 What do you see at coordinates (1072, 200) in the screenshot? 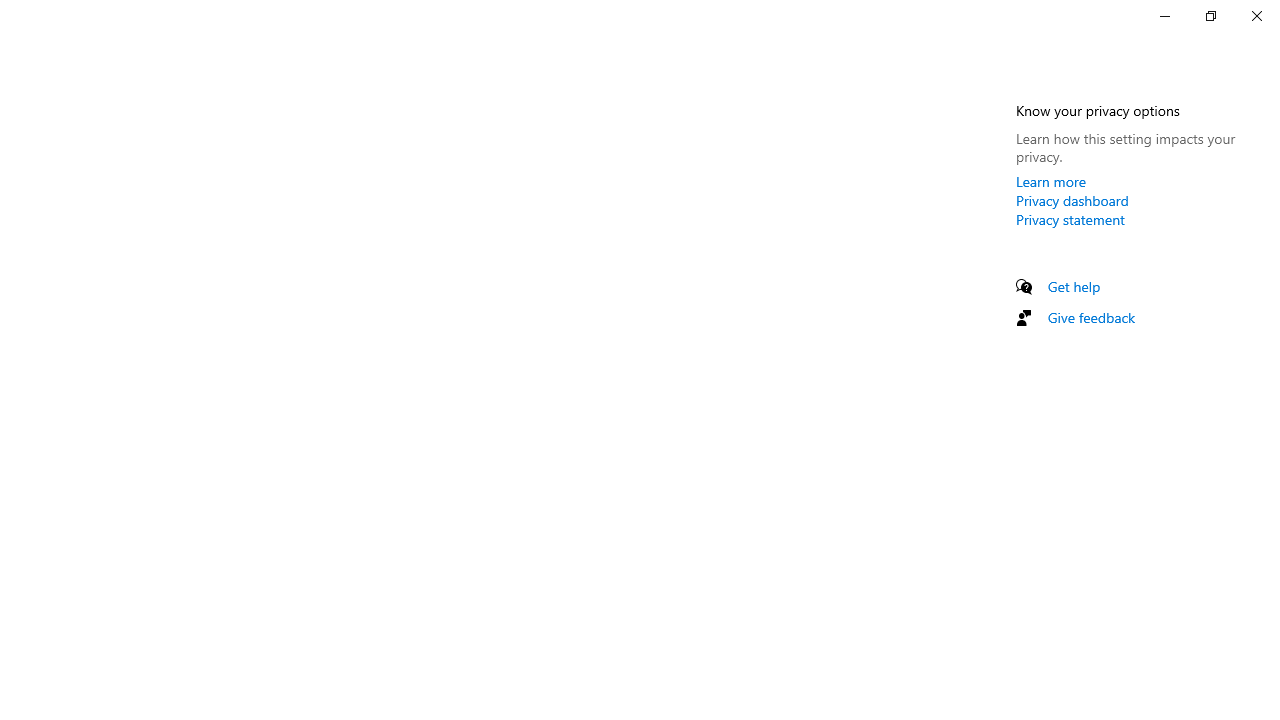
I see `Privacy dashboard` at bounding box center [1072, 200].